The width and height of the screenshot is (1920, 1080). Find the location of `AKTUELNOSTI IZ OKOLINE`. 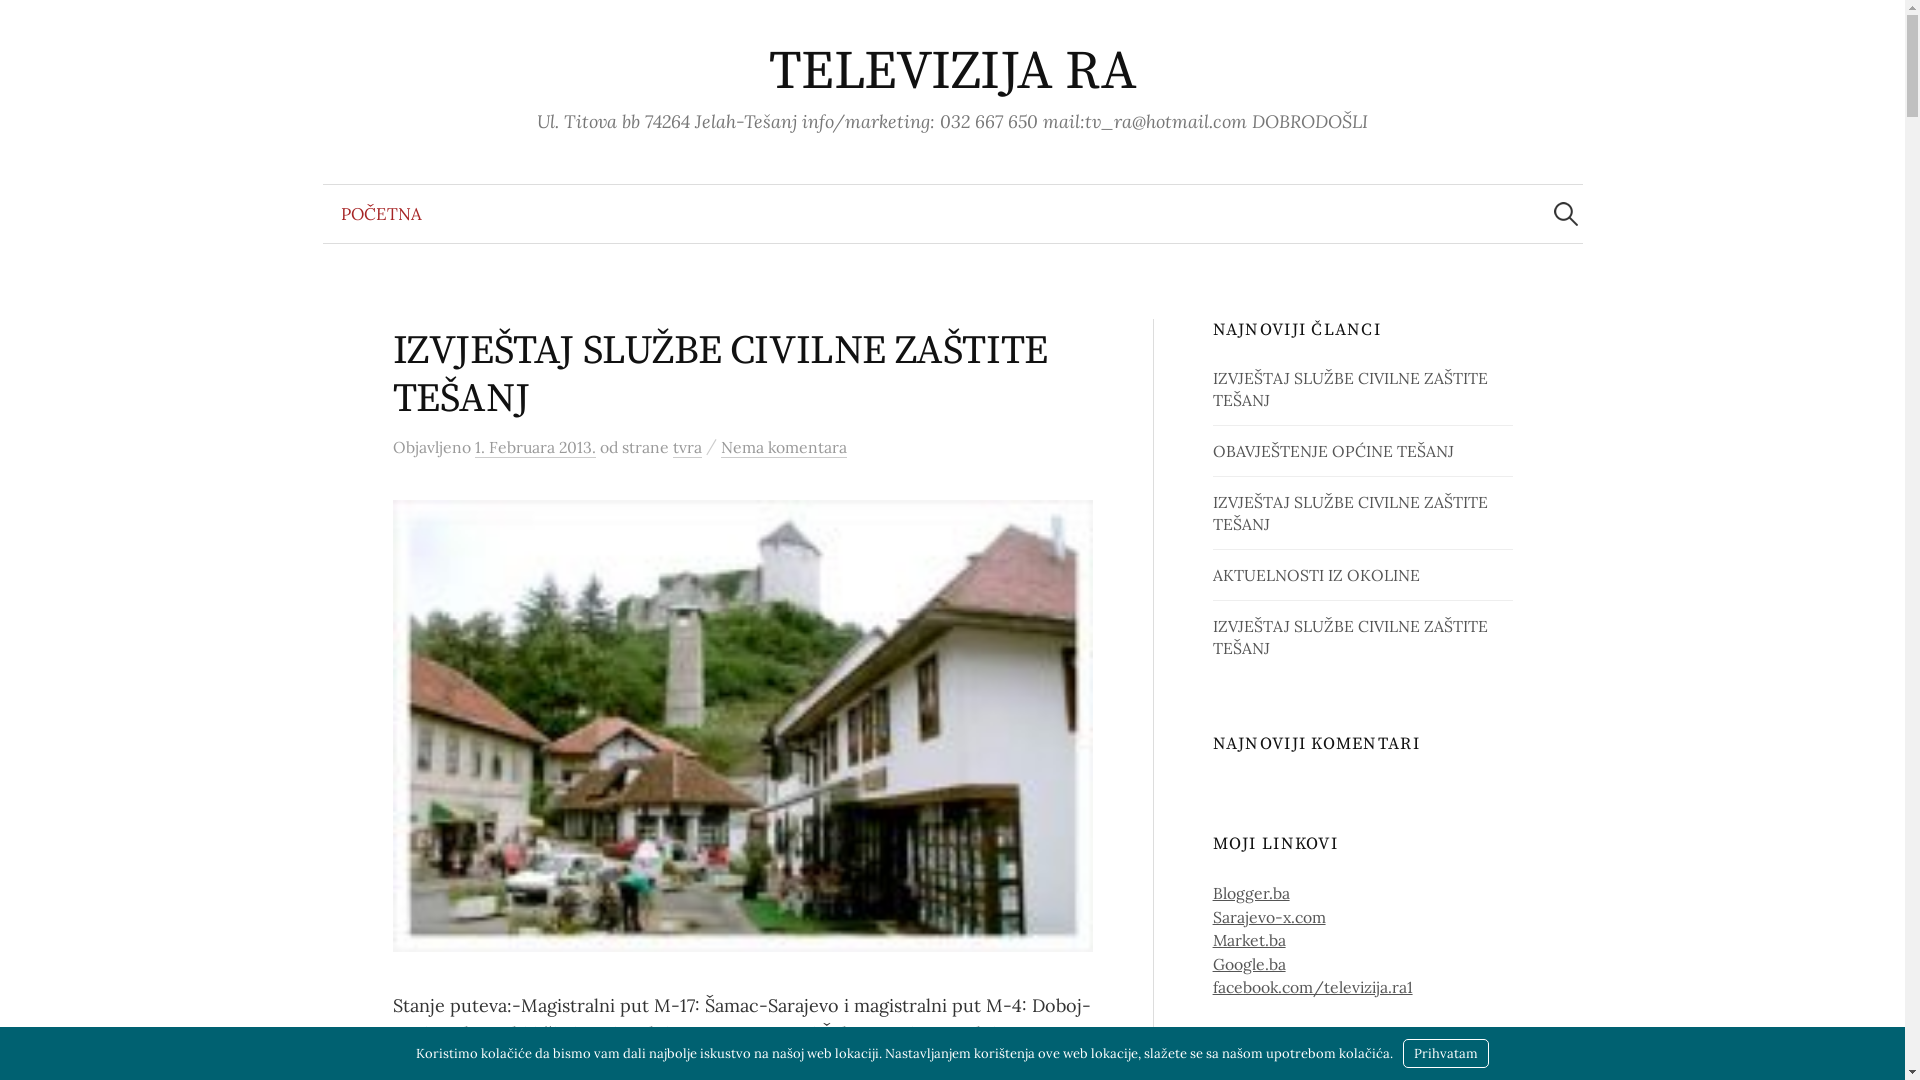

AKTUELNOSTI IZ OKOLINE is located at coordinates (1316, 575).